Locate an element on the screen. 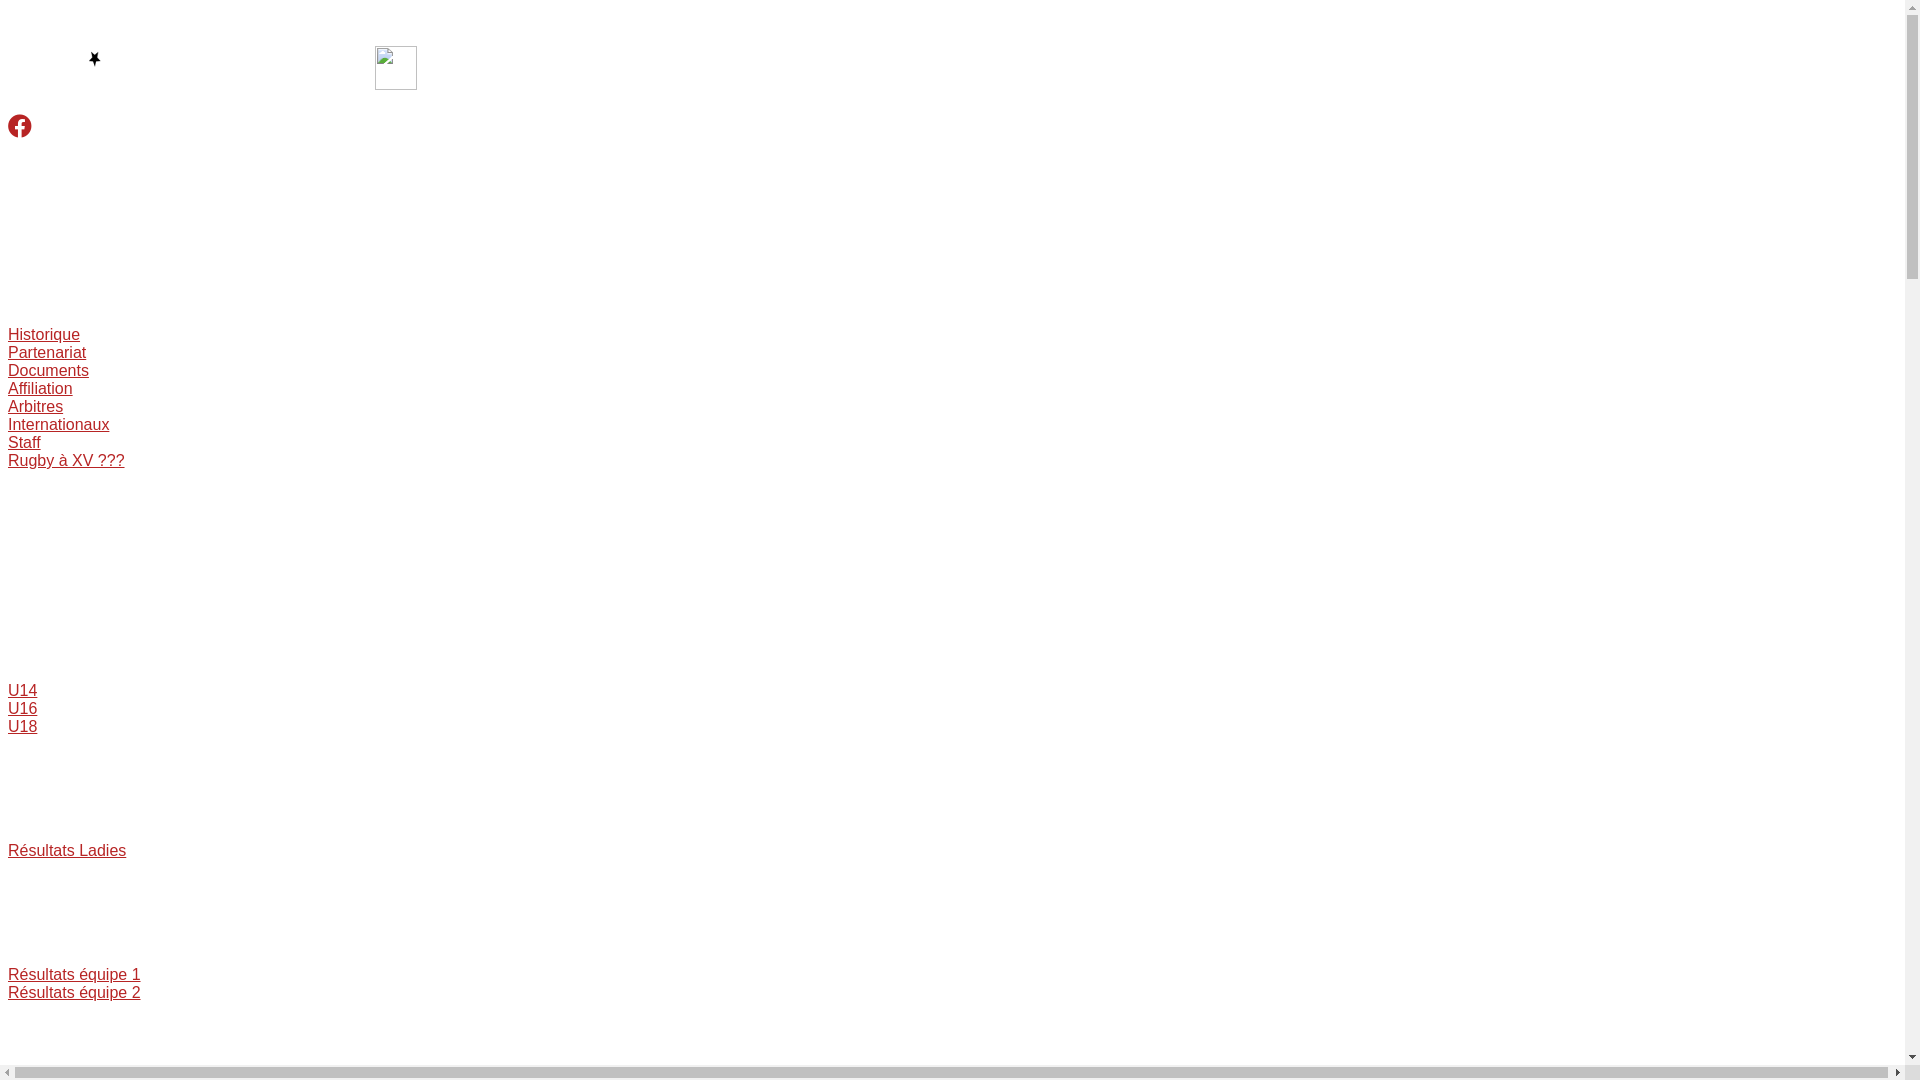 This screenshot has height=1080, width=1920. Staff is located at coordinates (24, 442).